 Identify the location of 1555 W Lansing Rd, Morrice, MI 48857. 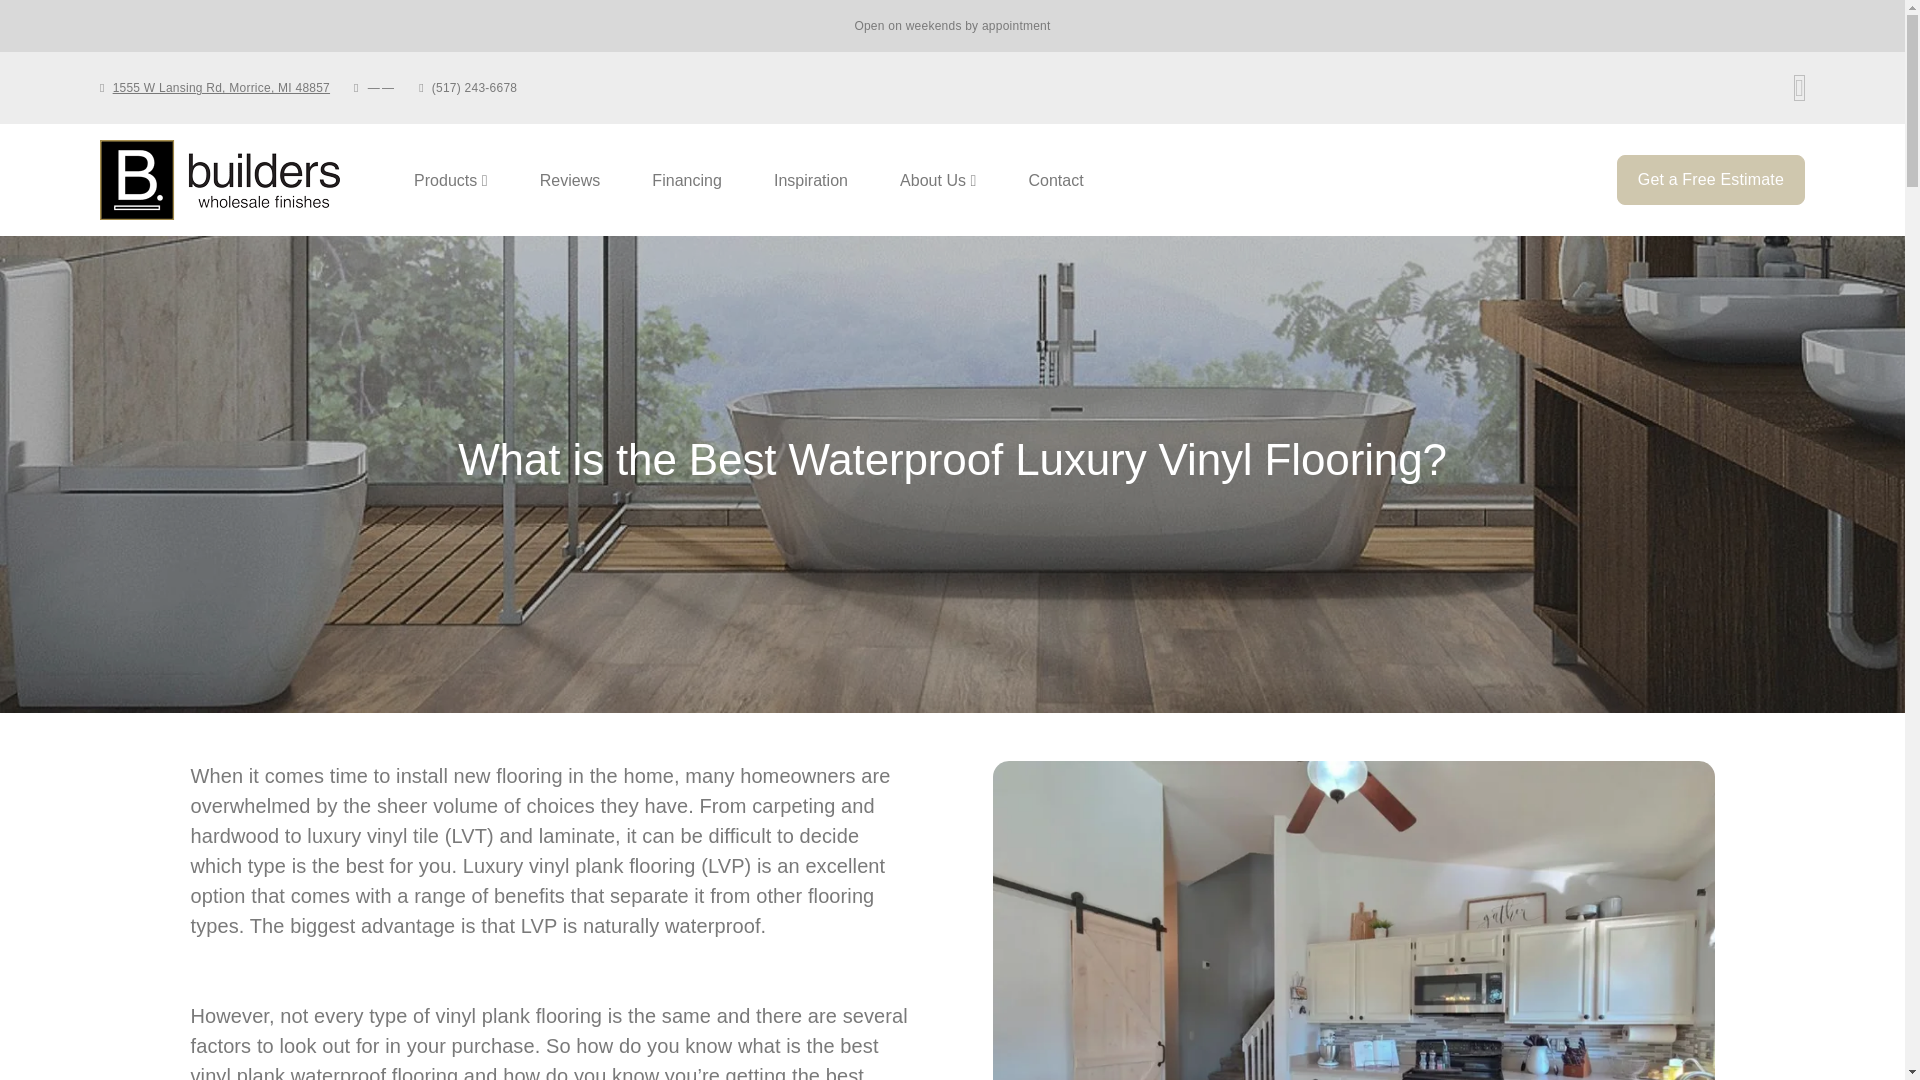
(978, 180).